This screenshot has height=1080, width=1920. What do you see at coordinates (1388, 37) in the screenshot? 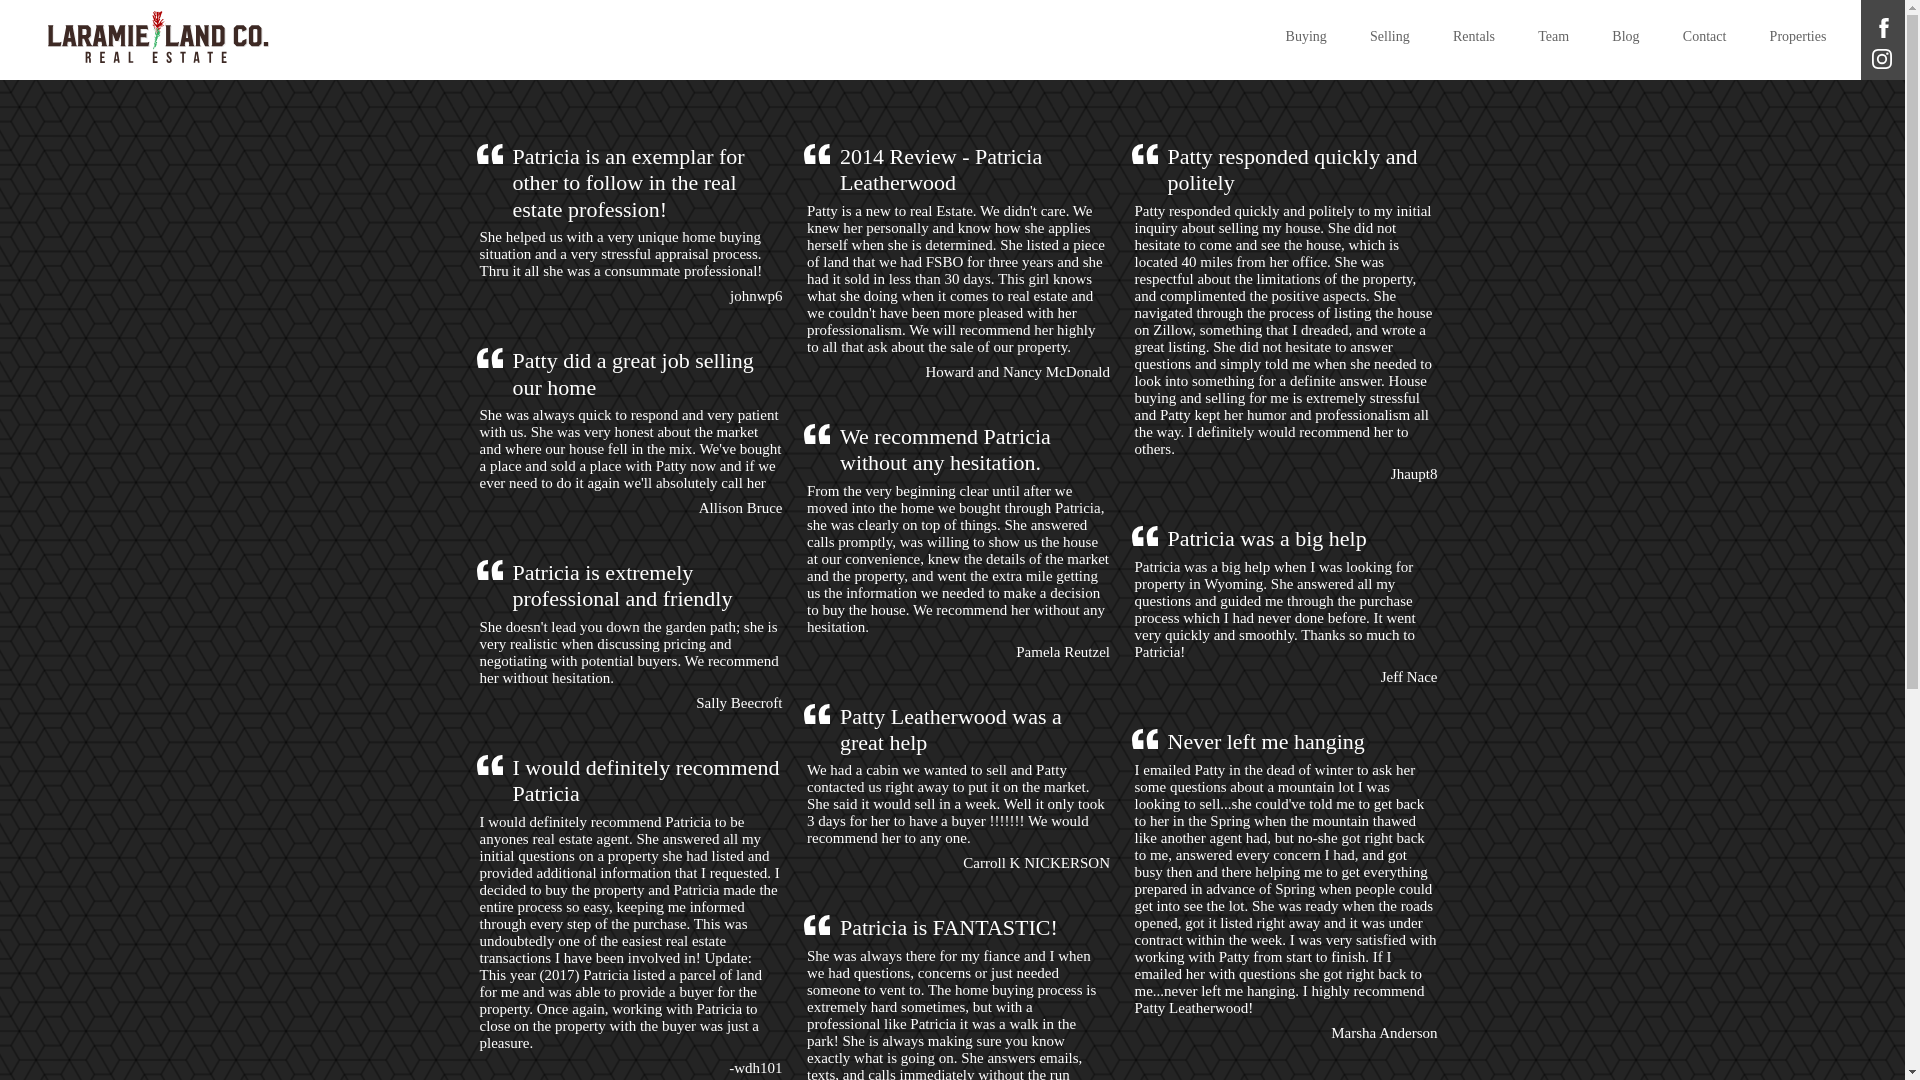
I see `Selling` at bounding box center [1388, 37].